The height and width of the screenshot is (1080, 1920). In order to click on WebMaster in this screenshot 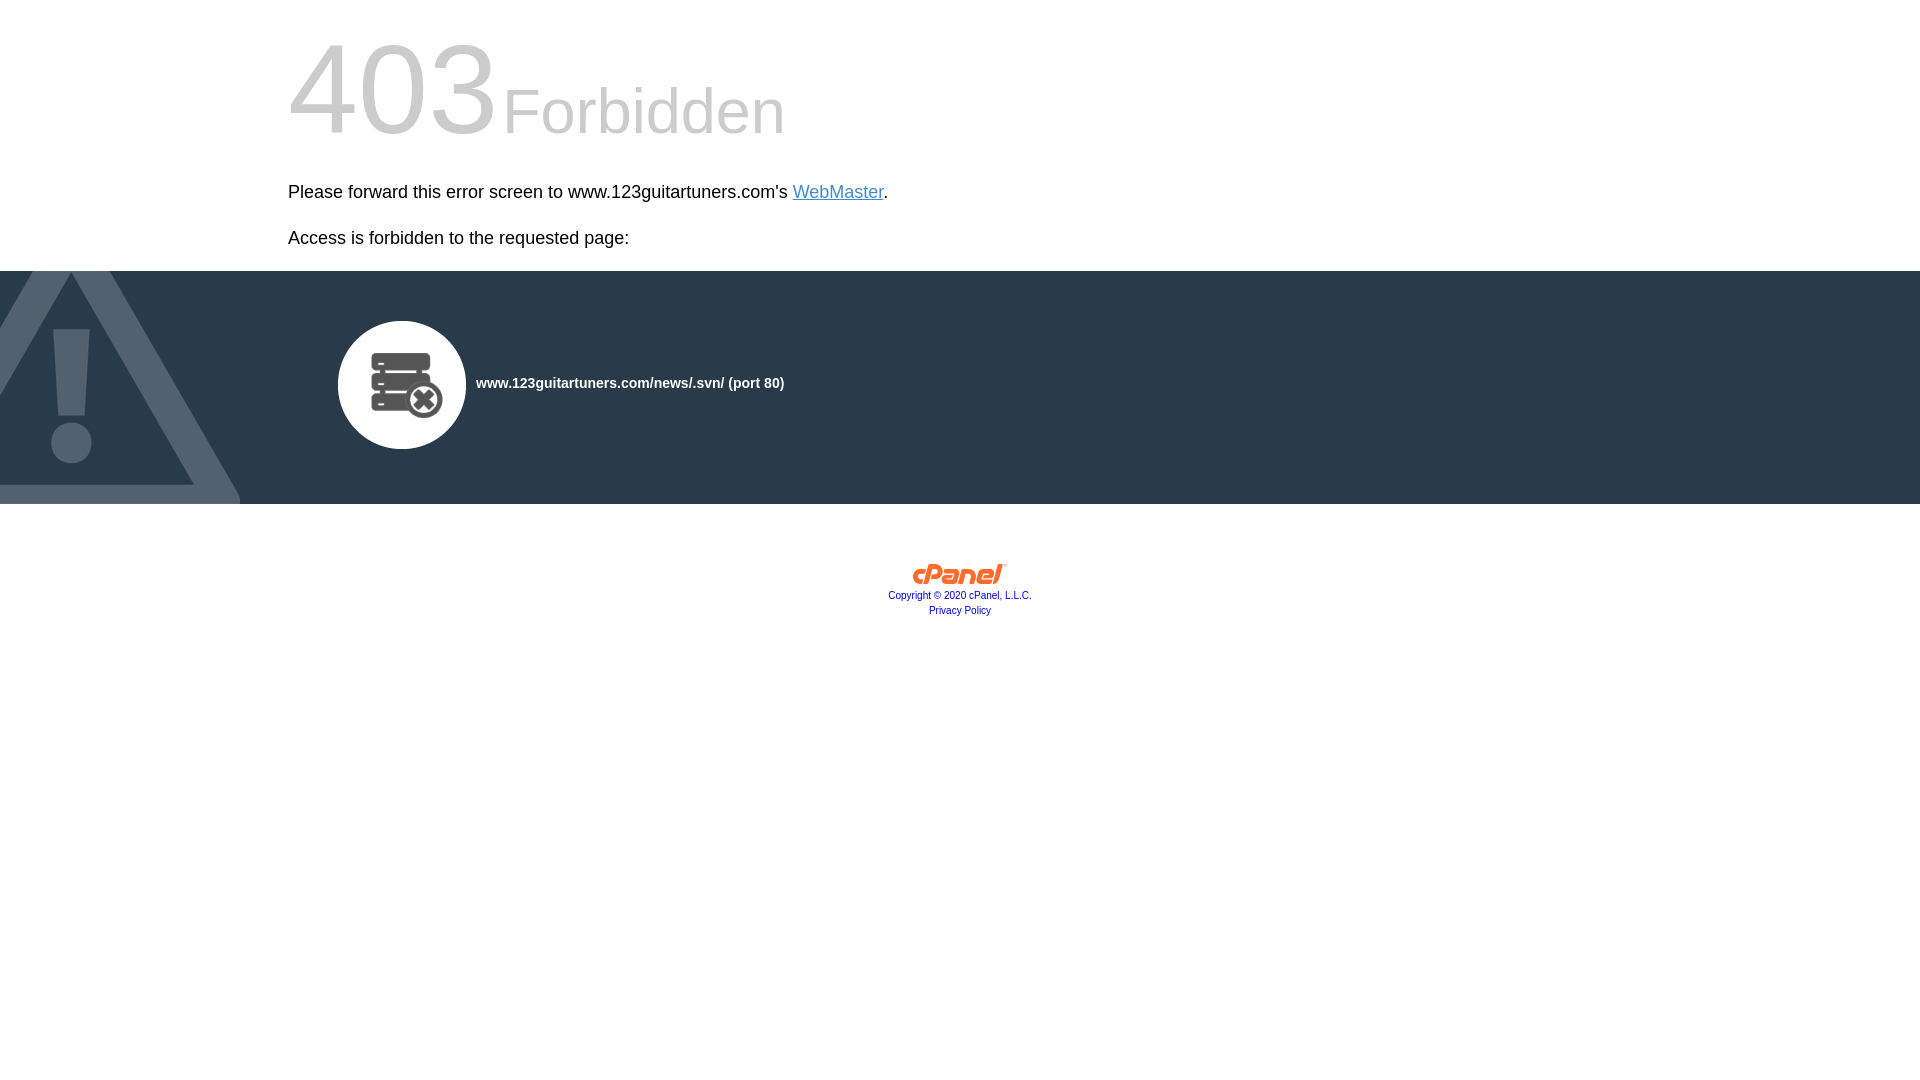, I will do `click(838, 192)`.